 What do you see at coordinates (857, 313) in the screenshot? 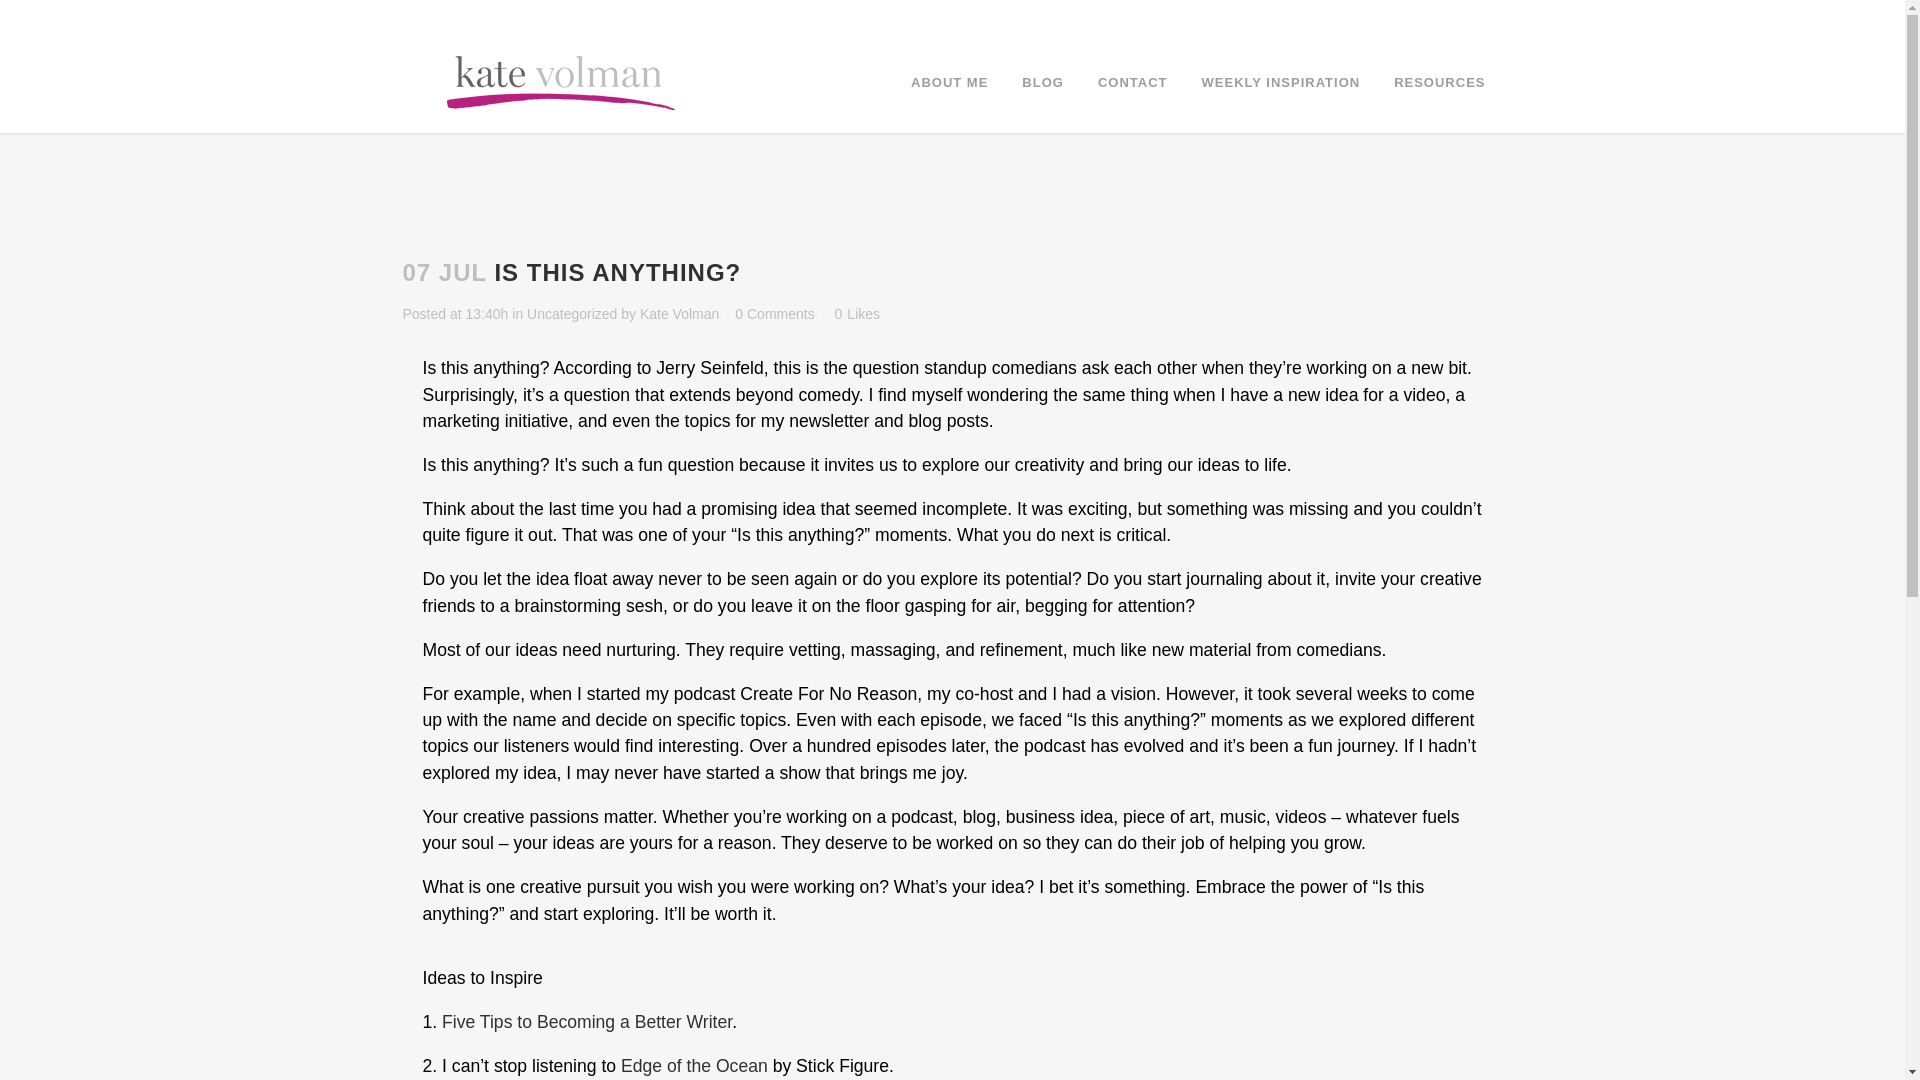
I see `Like this` at bounding box center [857, 313].